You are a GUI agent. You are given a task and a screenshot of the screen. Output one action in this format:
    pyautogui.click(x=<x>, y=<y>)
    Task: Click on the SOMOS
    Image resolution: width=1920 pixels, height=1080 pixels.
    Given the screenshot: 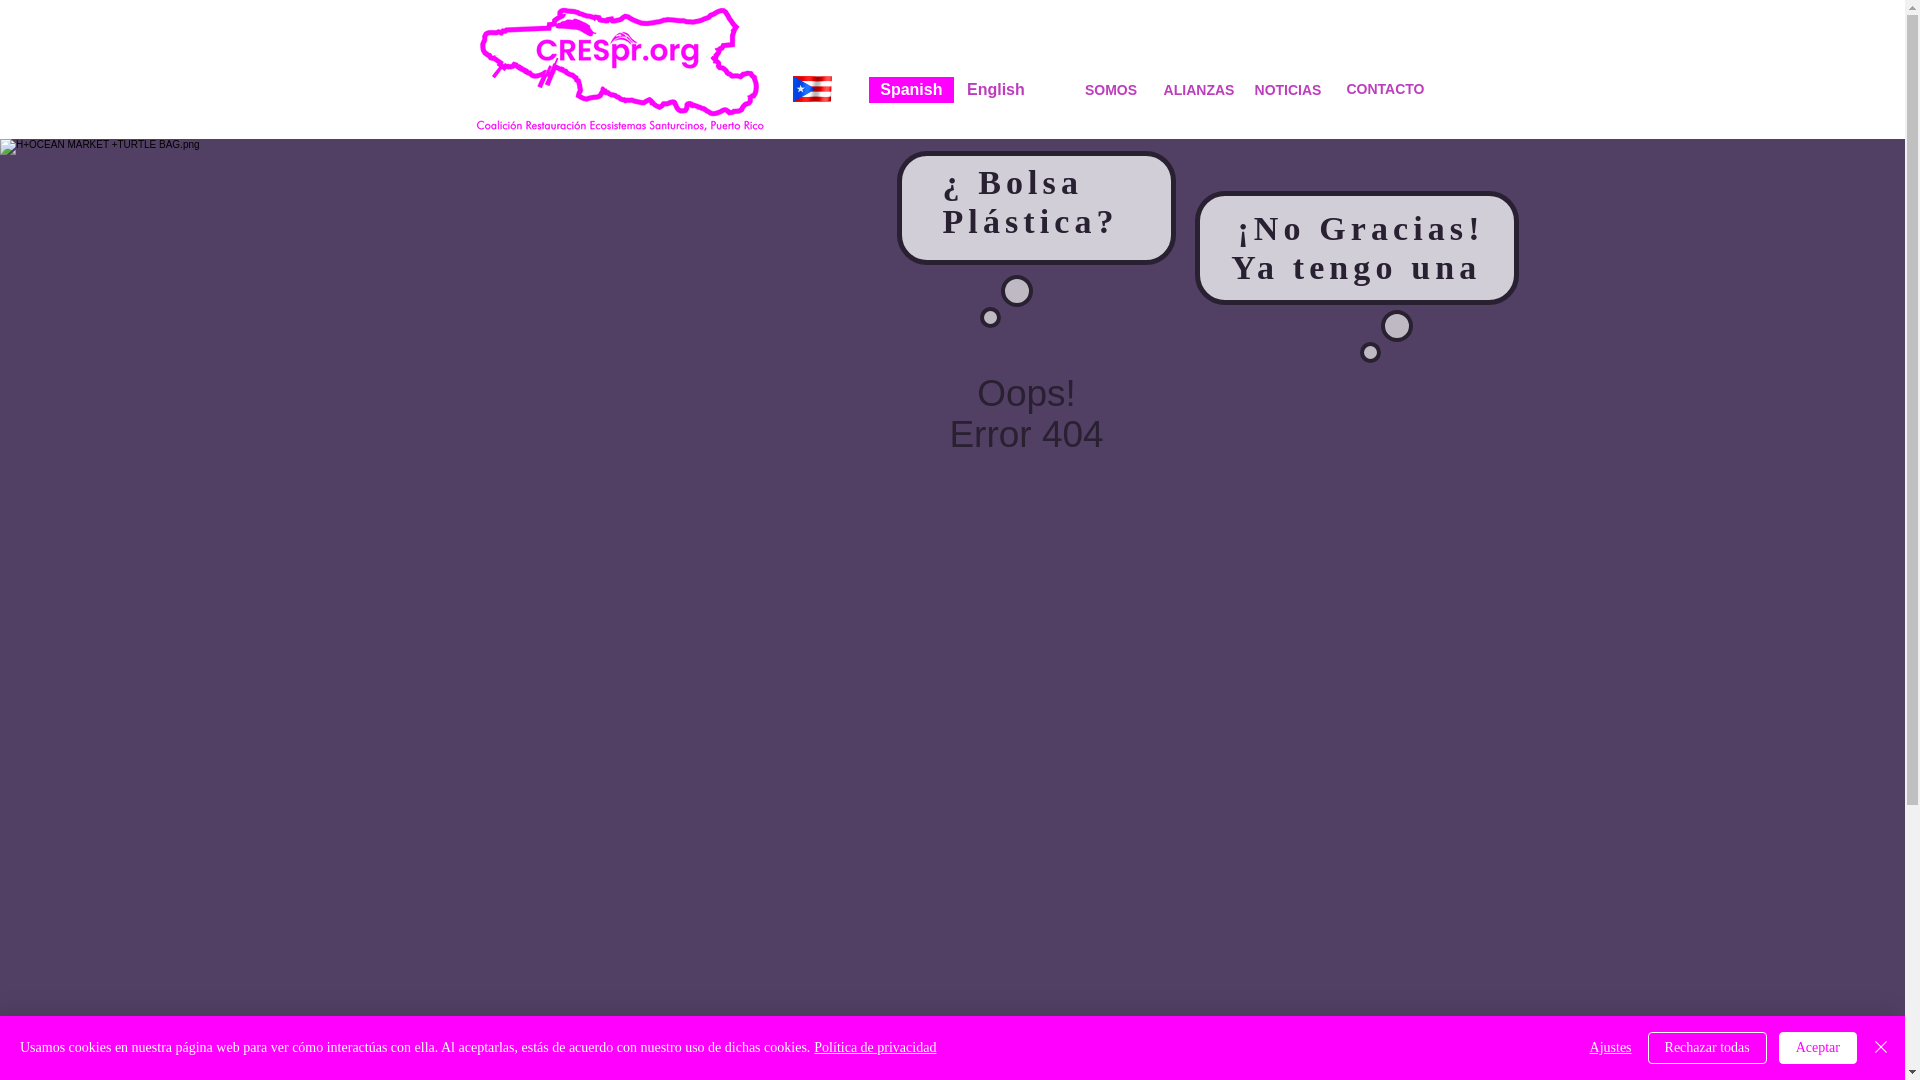 What is the action you would take?
    pyautogui.click(x=1111, y=90)
    